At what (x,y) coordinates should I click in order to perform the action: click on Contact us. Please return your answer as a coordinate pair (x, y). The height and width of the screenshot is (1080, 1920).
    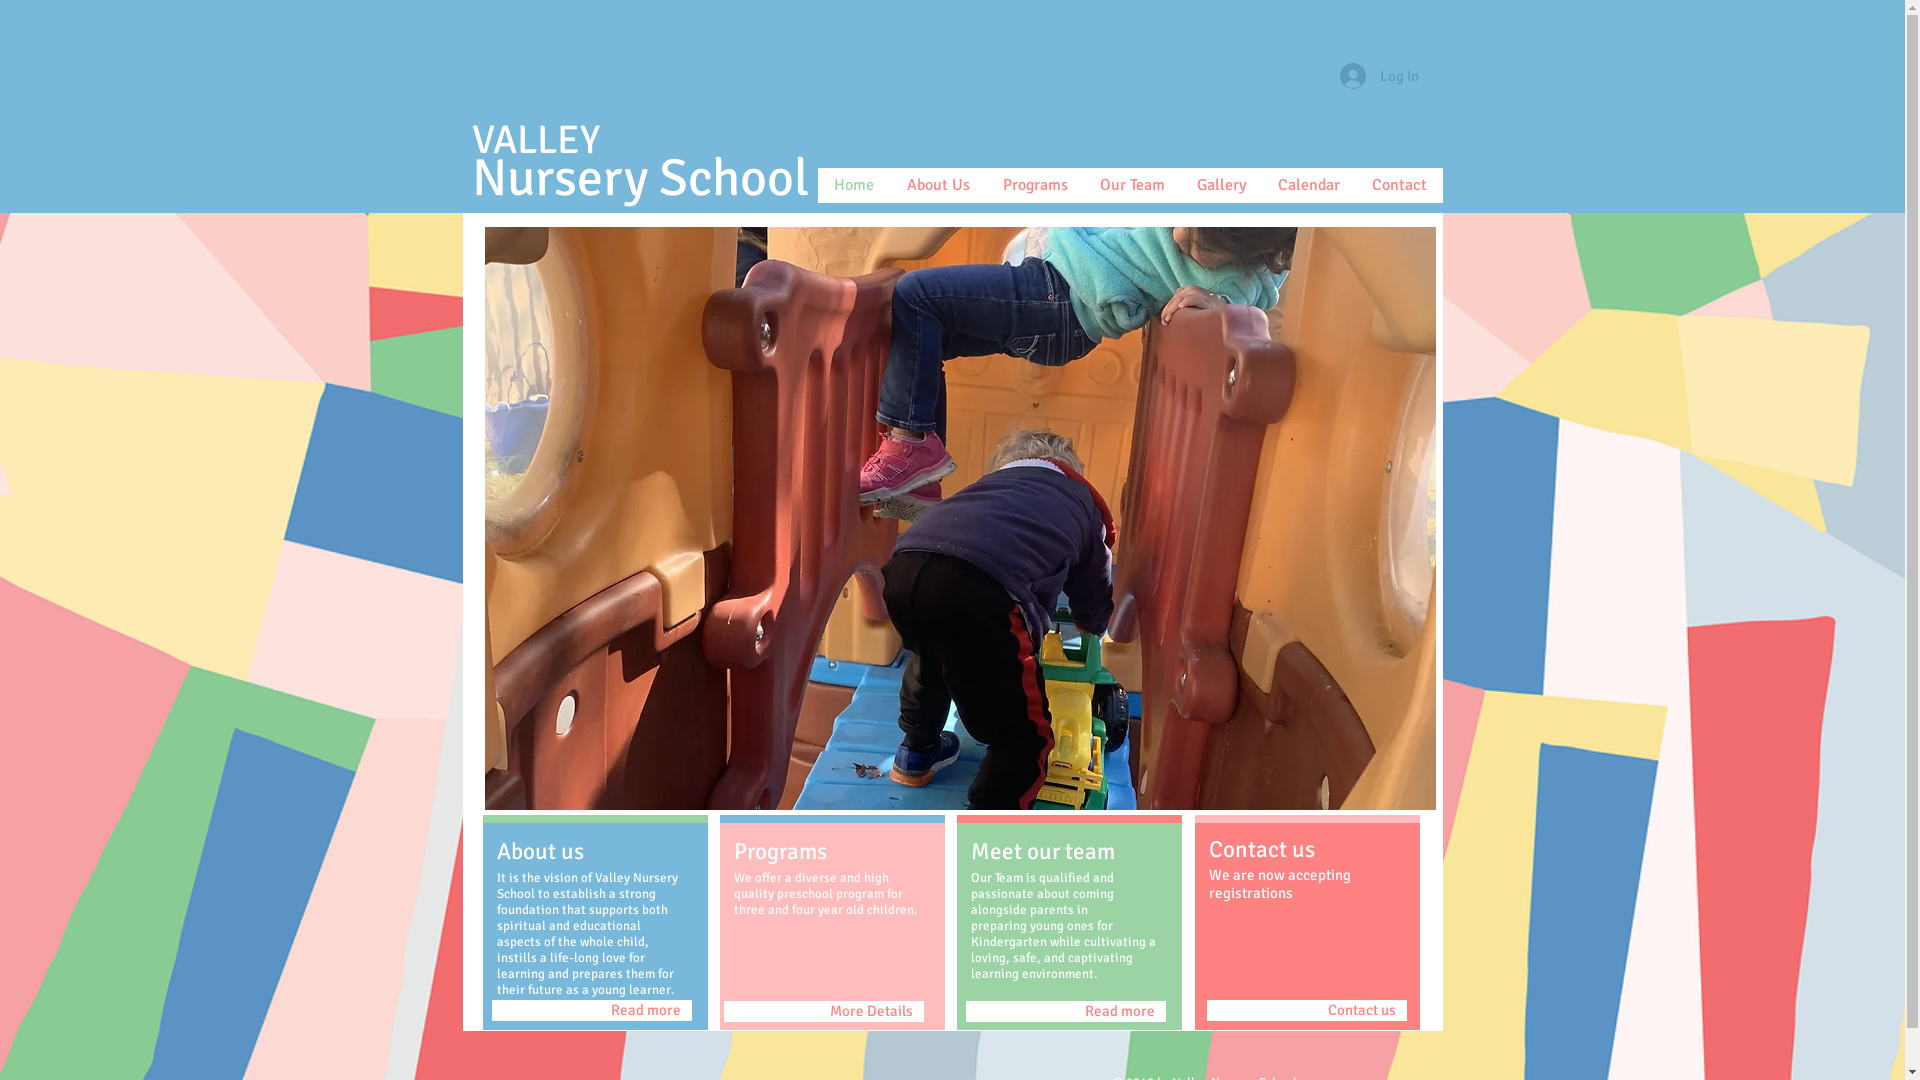
    Looking at the image, I should click on (1306, 1010).